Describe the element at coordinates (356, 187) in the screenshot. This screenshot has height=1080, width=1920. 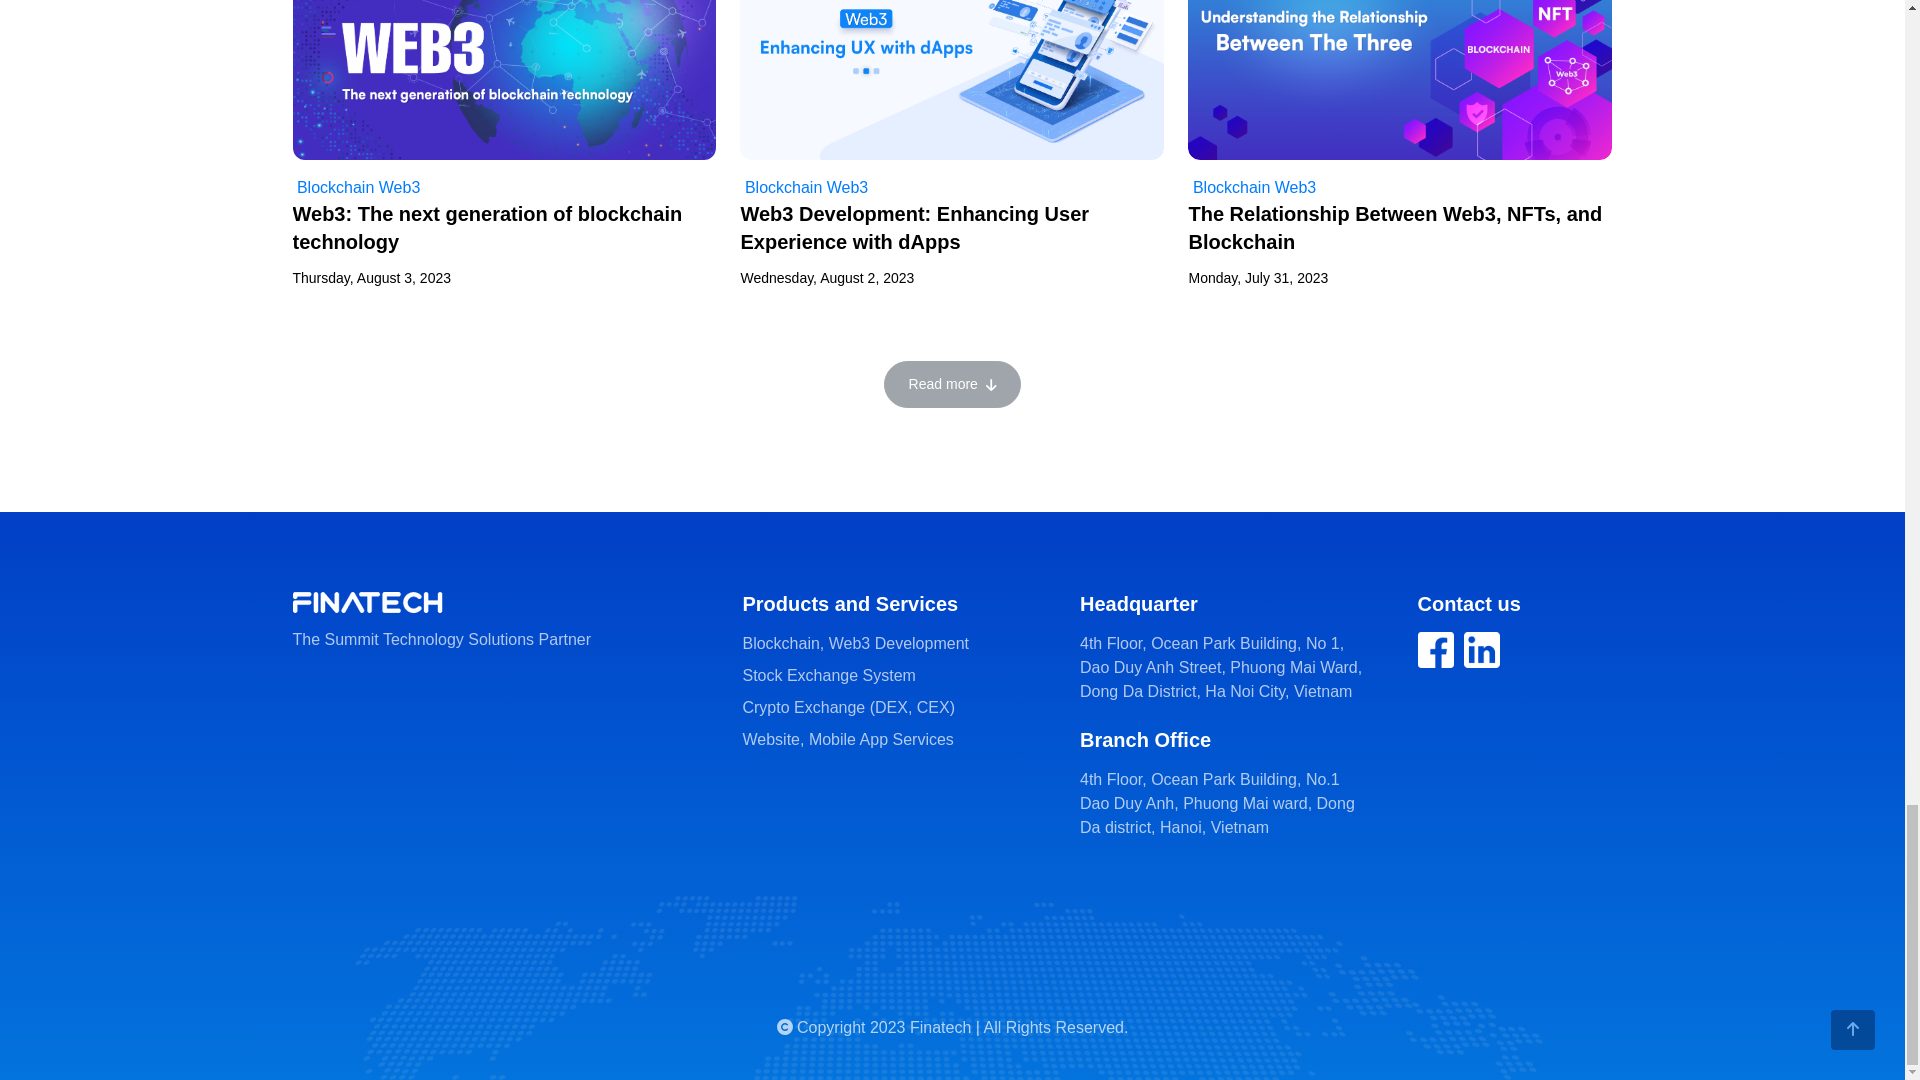
I see `Blockchain Web3` at that location.